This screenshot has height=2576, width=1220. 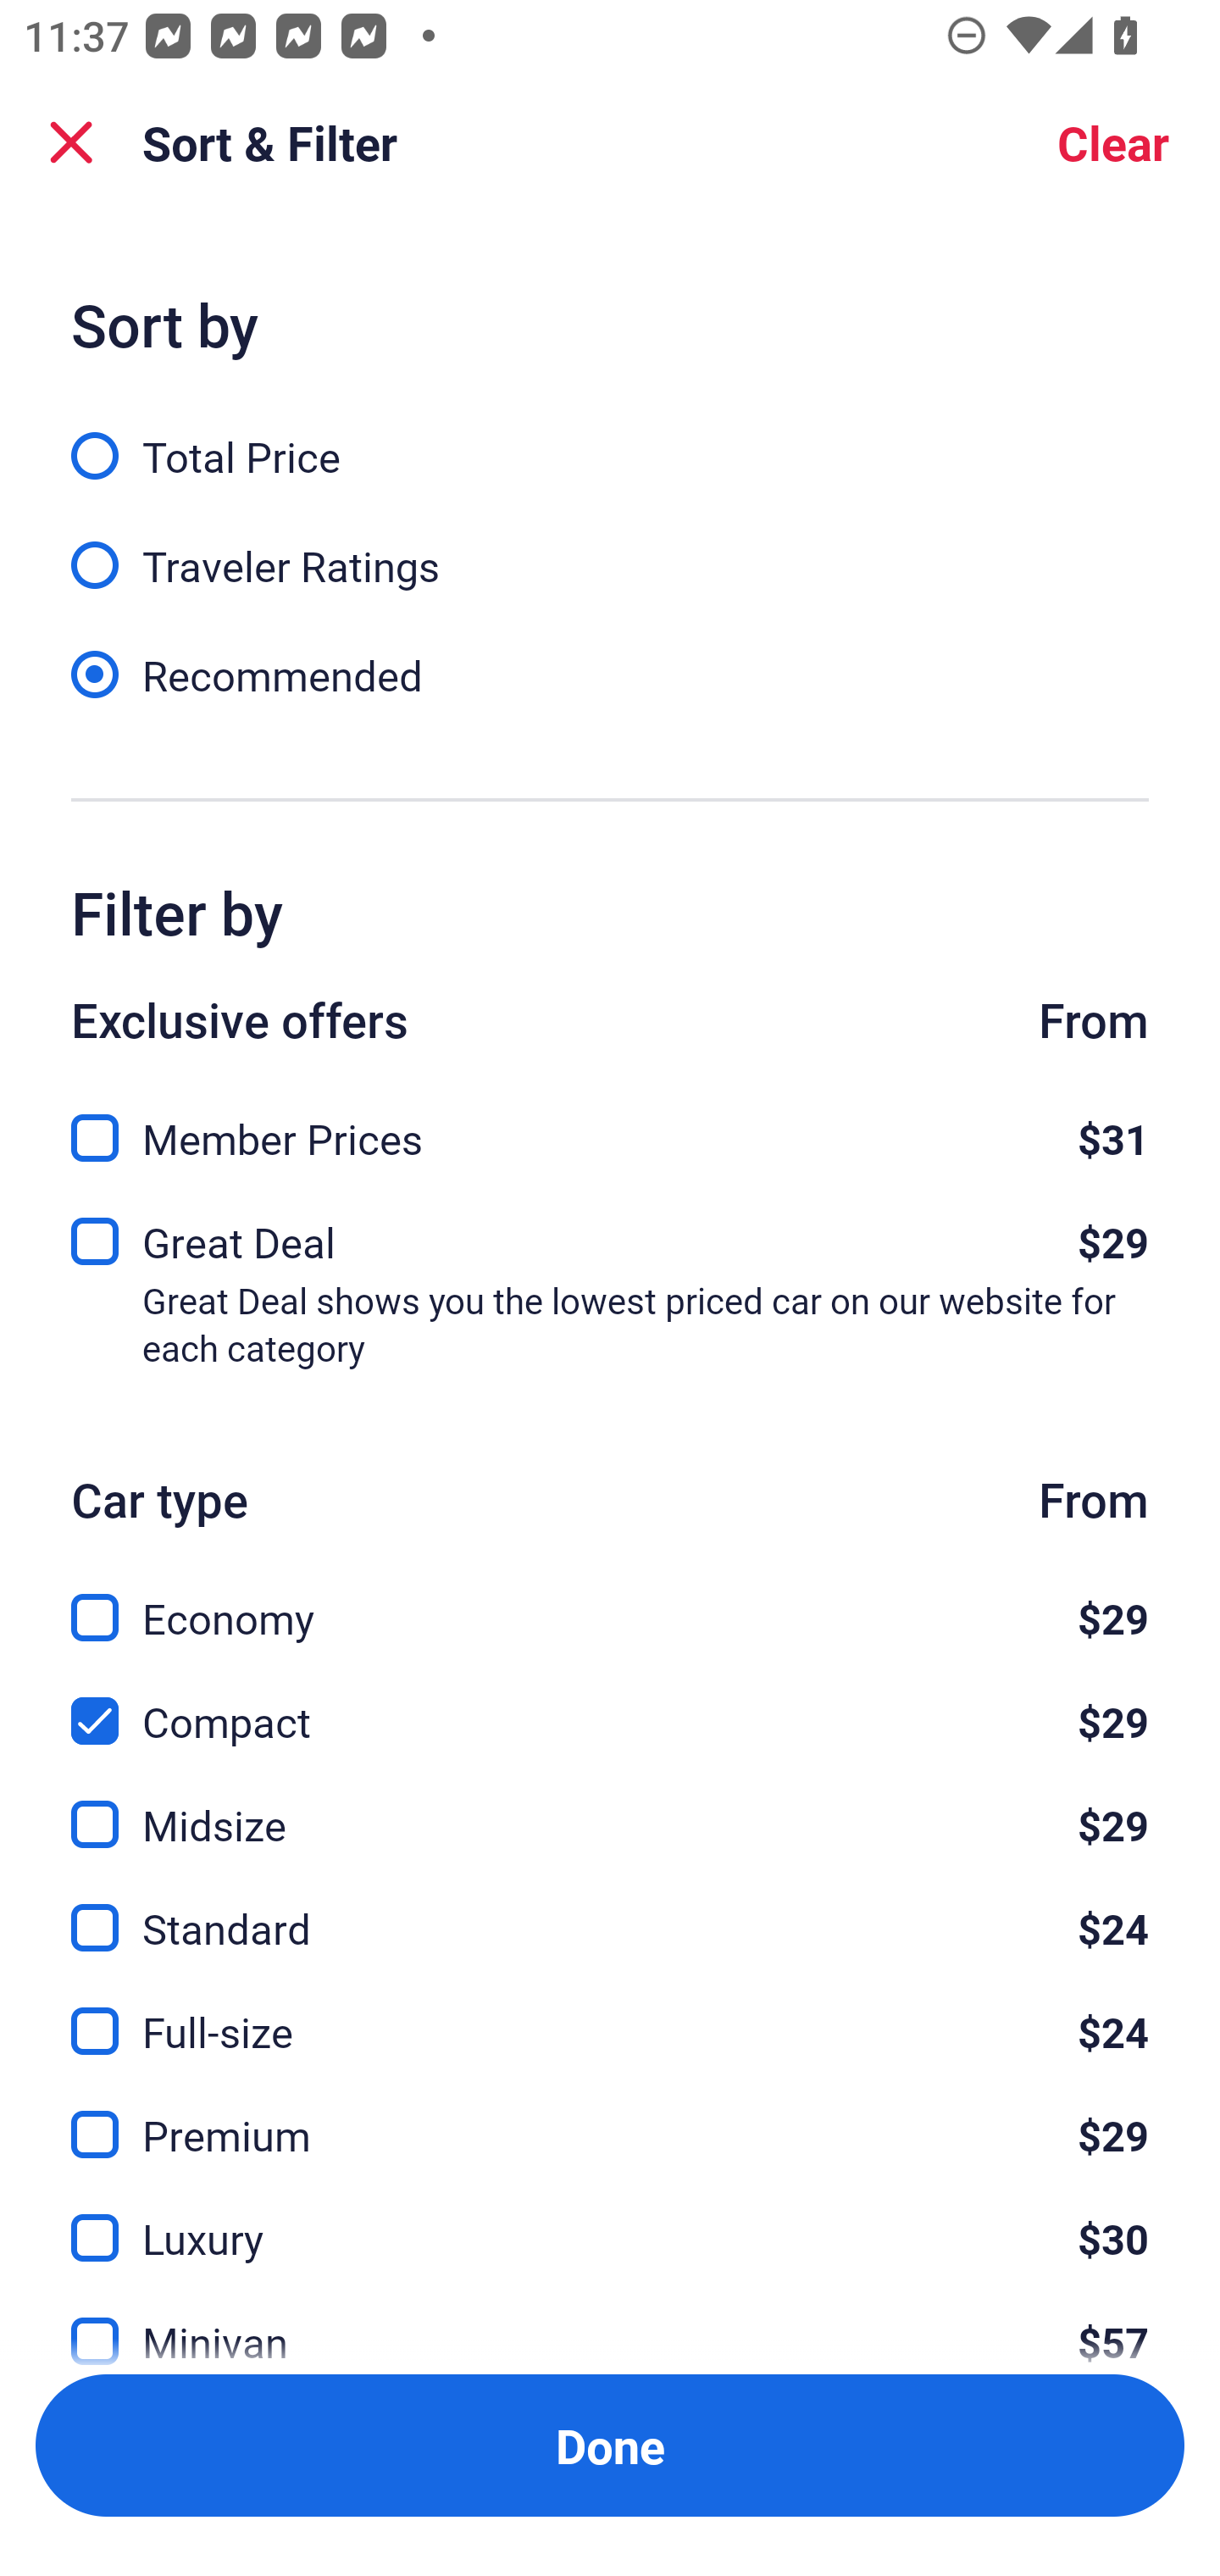 I want to click on Total Price, so click(x=610, y=437).